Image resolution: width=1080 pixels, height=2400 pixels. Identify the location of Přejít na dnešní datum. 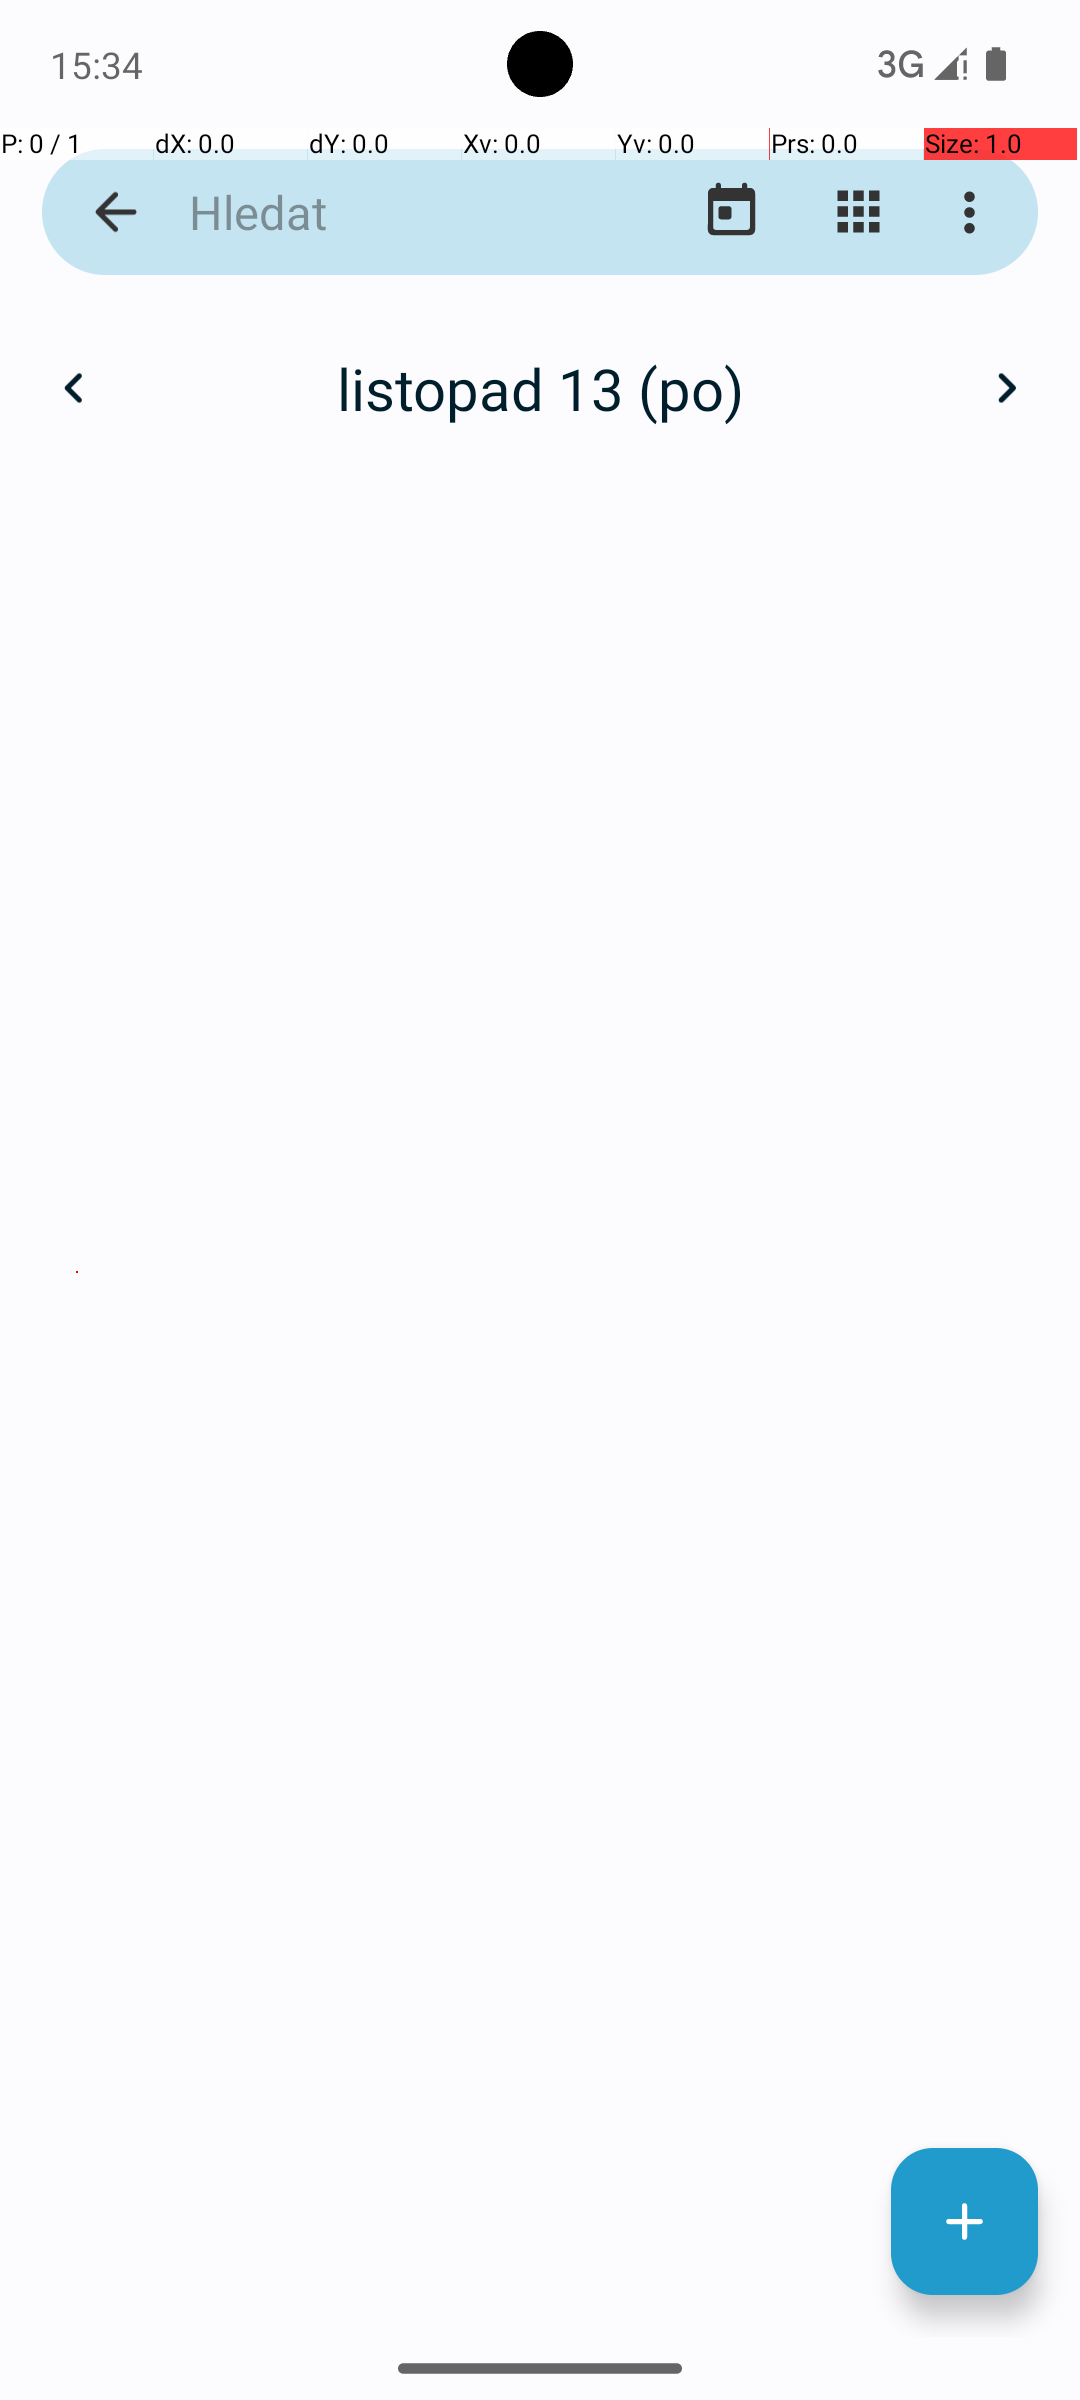
(732, 212).